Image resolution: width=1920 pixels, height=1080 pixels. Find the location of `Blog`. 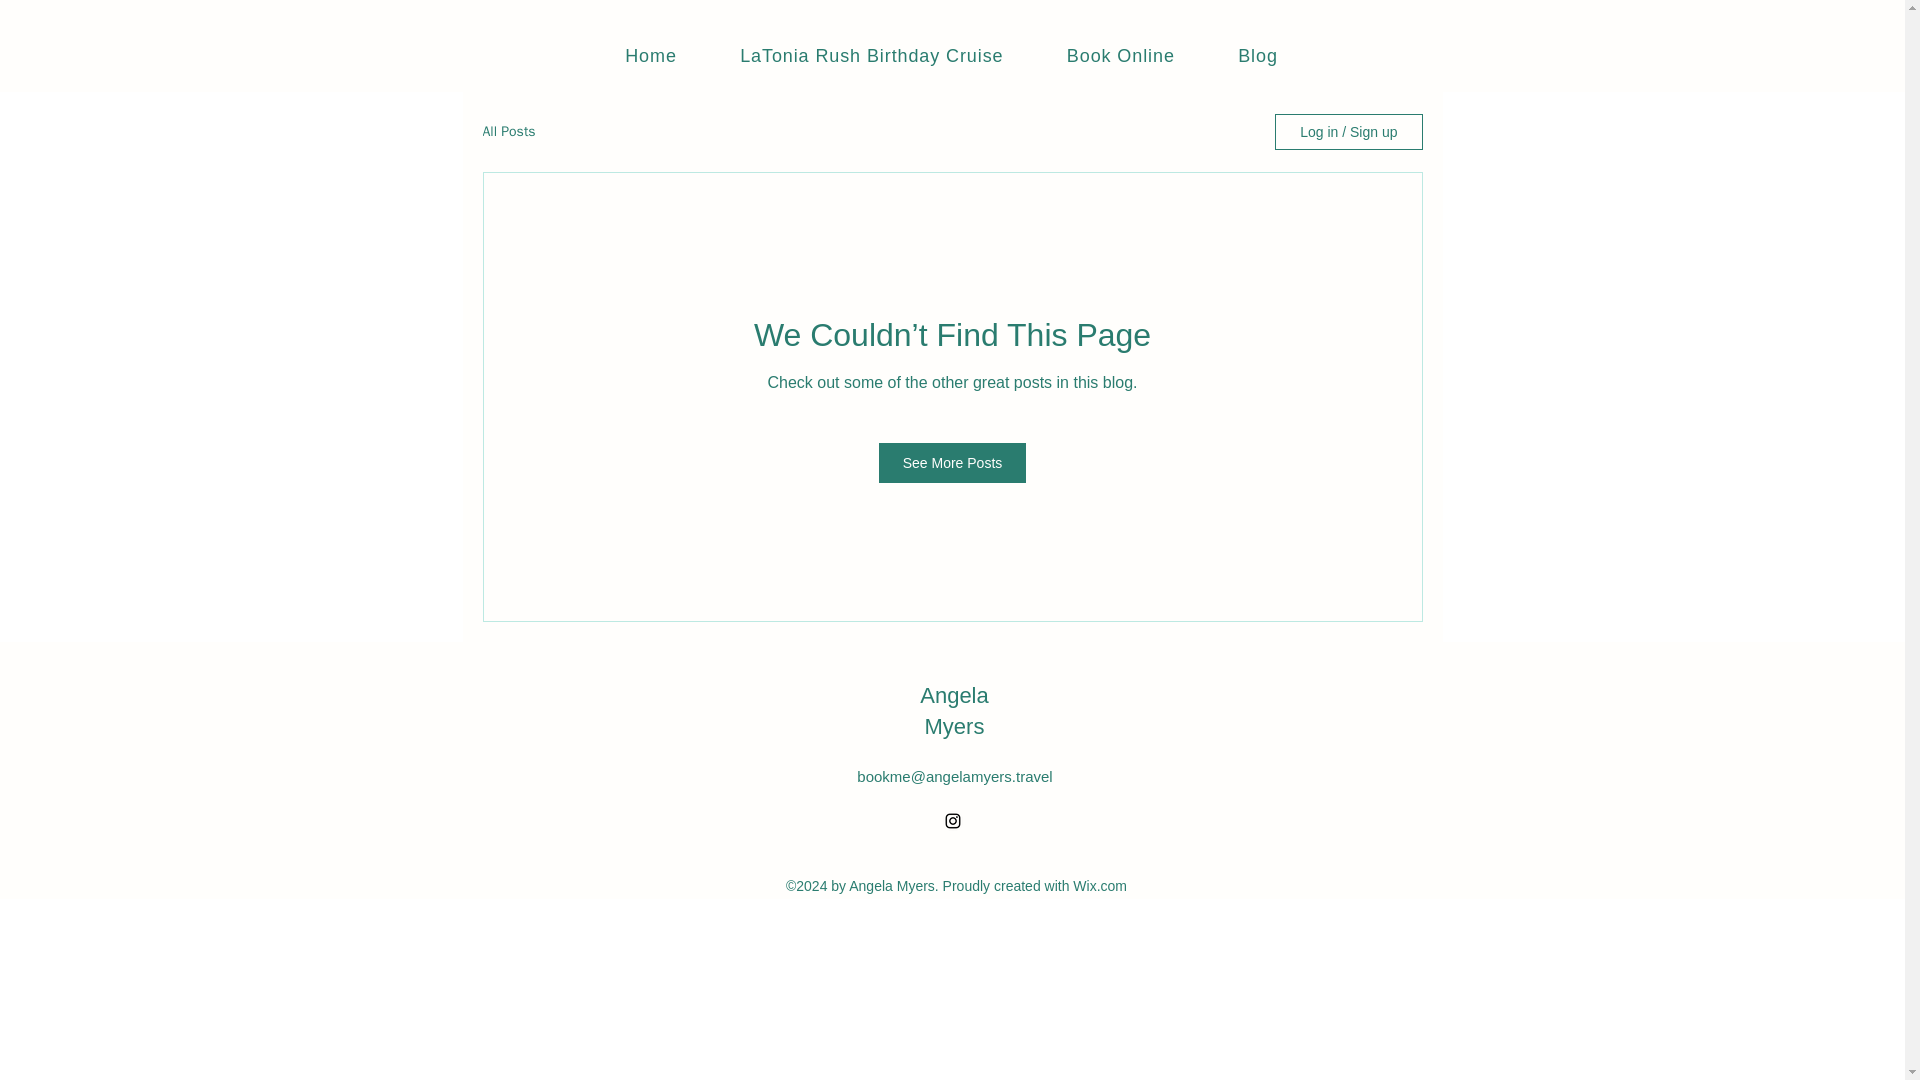

Blog is located at coordinates (1257, 56).